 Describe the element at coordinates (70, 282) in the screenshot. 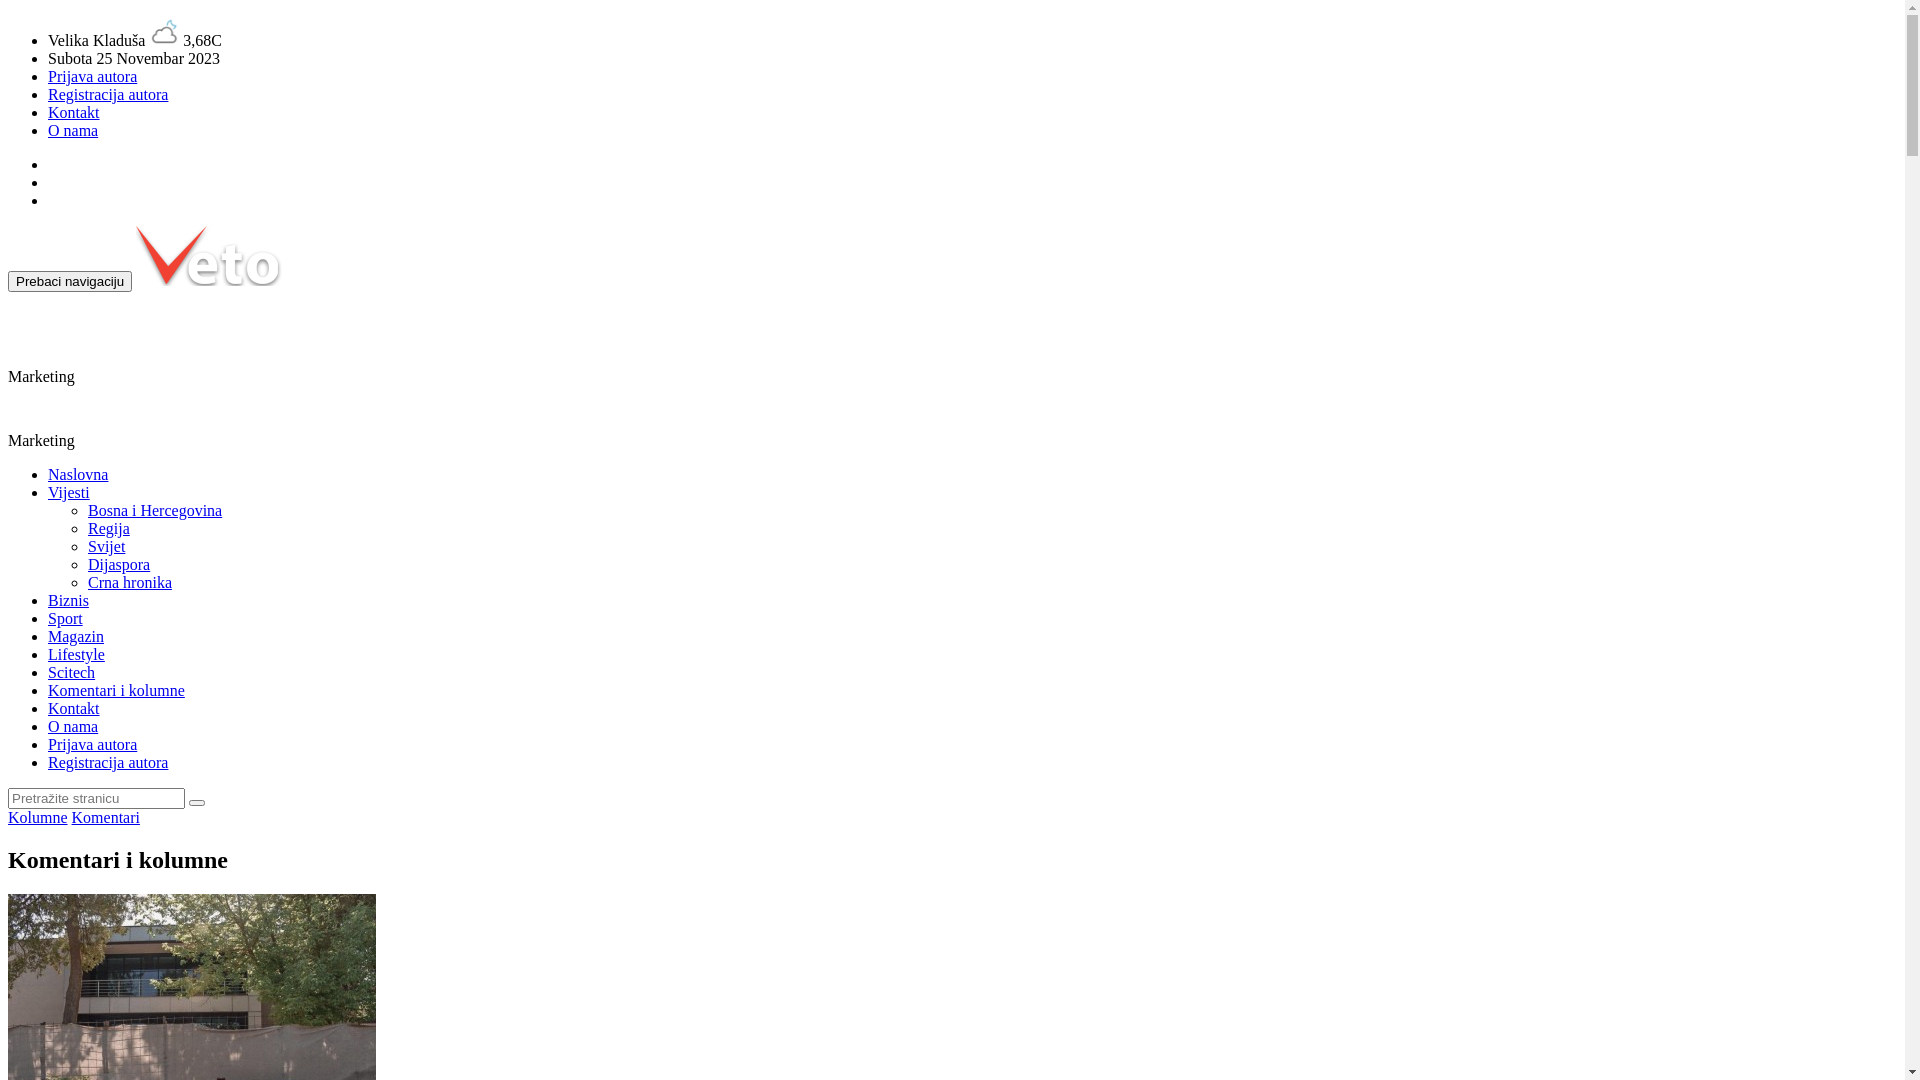

I see `Prebaci navigaciju` at that location.